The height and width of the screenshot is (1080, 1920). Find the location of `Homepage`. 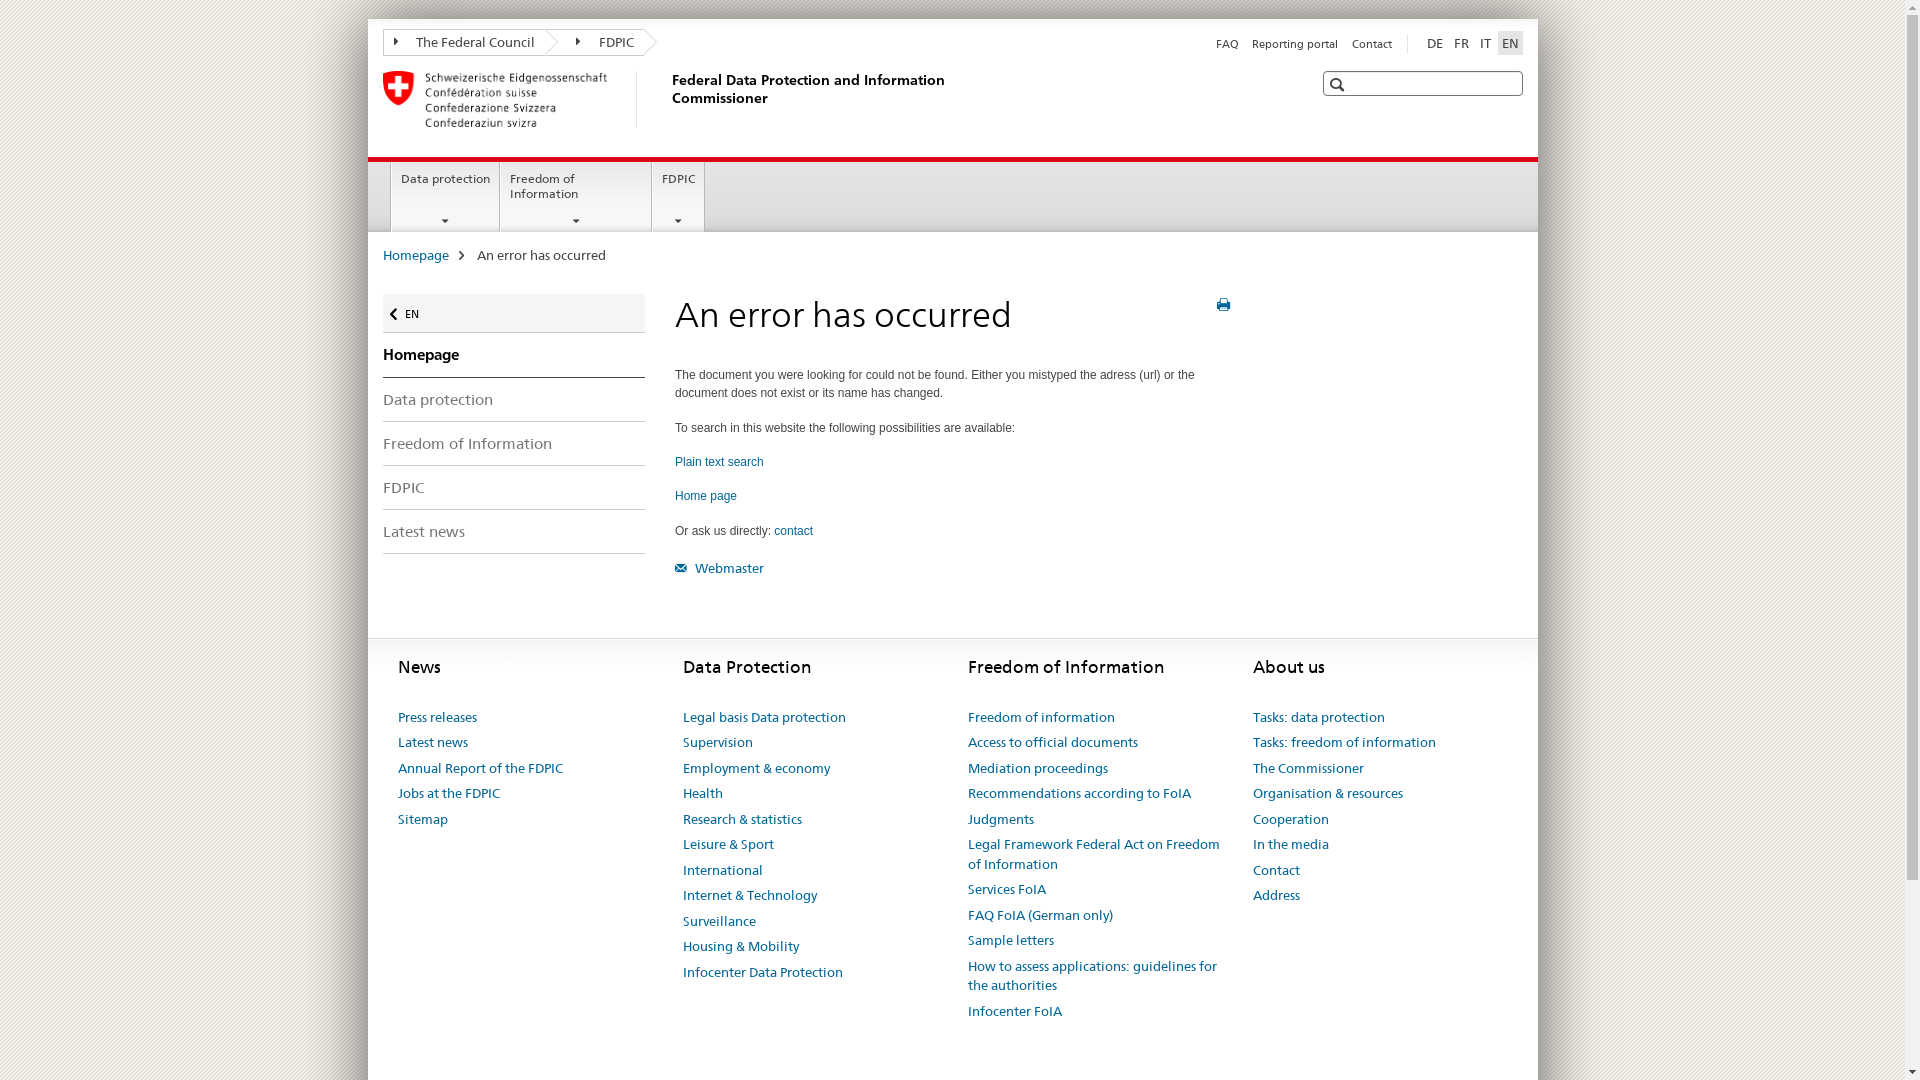

Homepage is located at coordinates (415, 255).